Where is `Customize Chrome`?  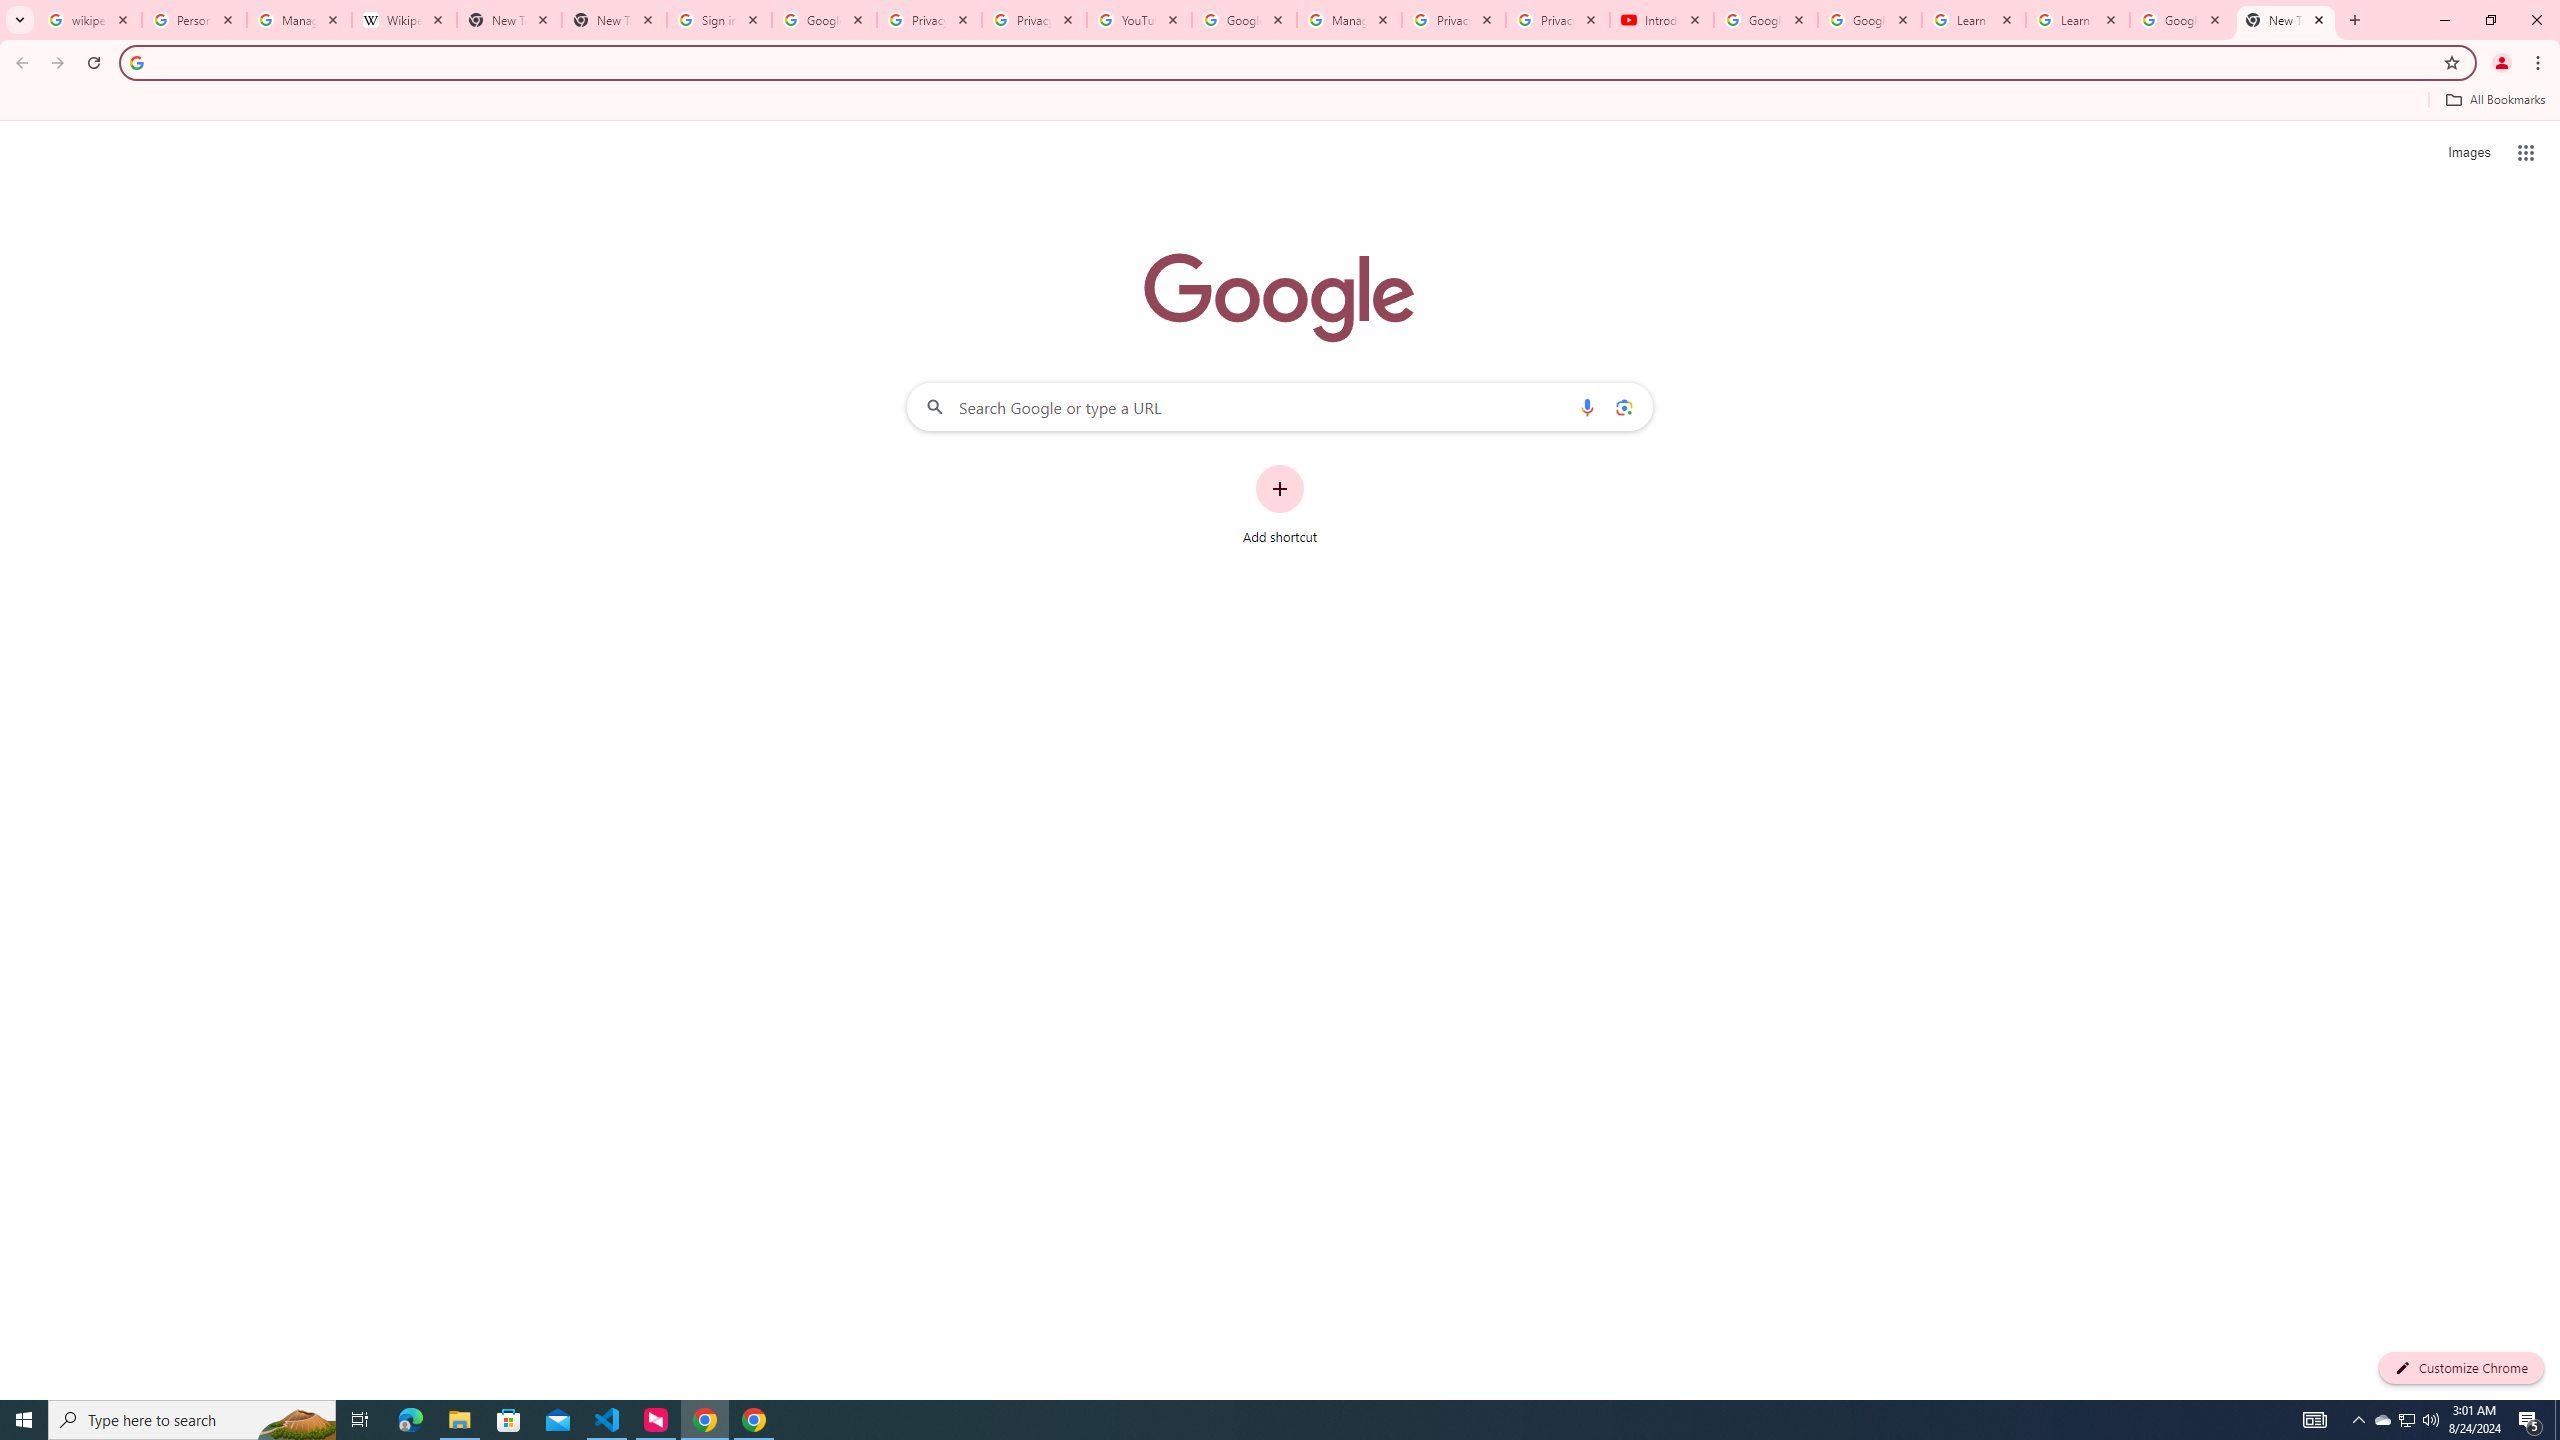 Customize Chrome is located at coordinates (2461, 1368).